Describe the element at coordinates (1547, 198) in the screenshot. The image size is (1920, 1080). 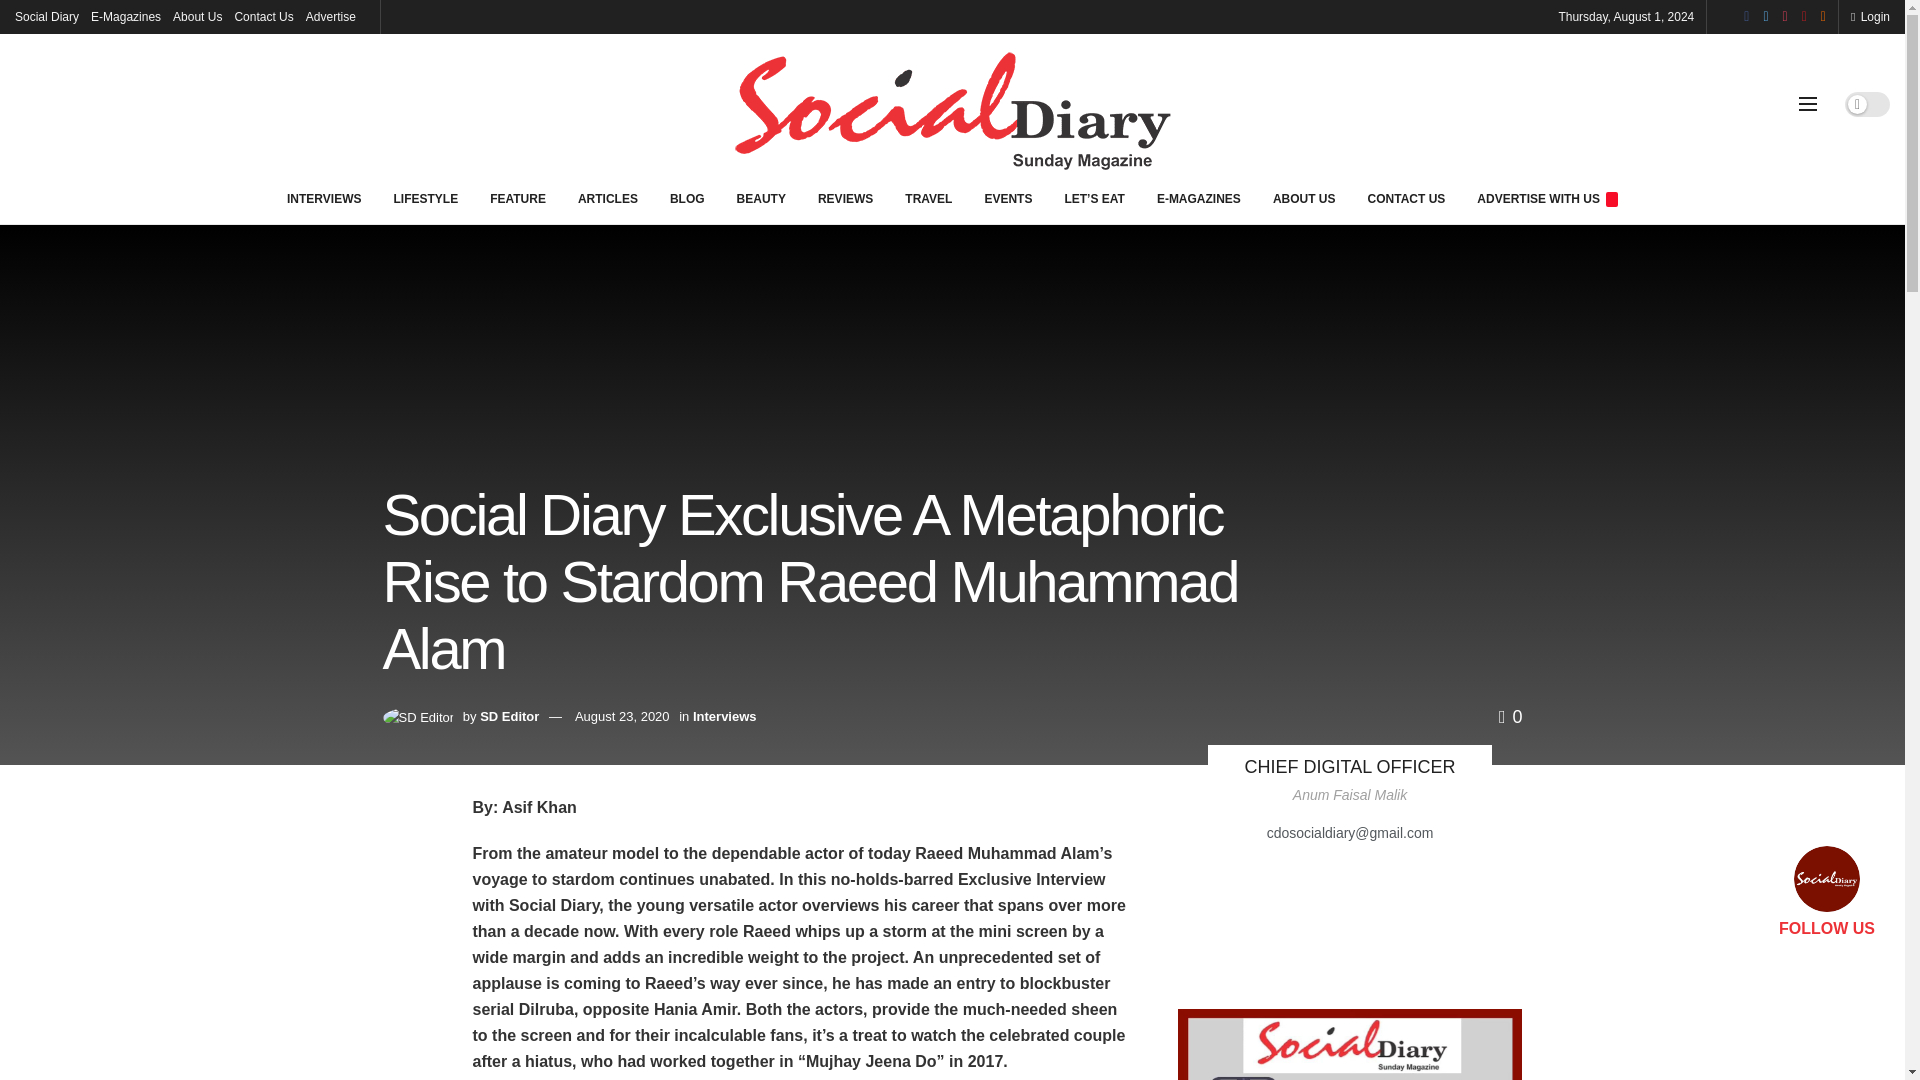
I see `ADVERTISE WITH US` at that location.